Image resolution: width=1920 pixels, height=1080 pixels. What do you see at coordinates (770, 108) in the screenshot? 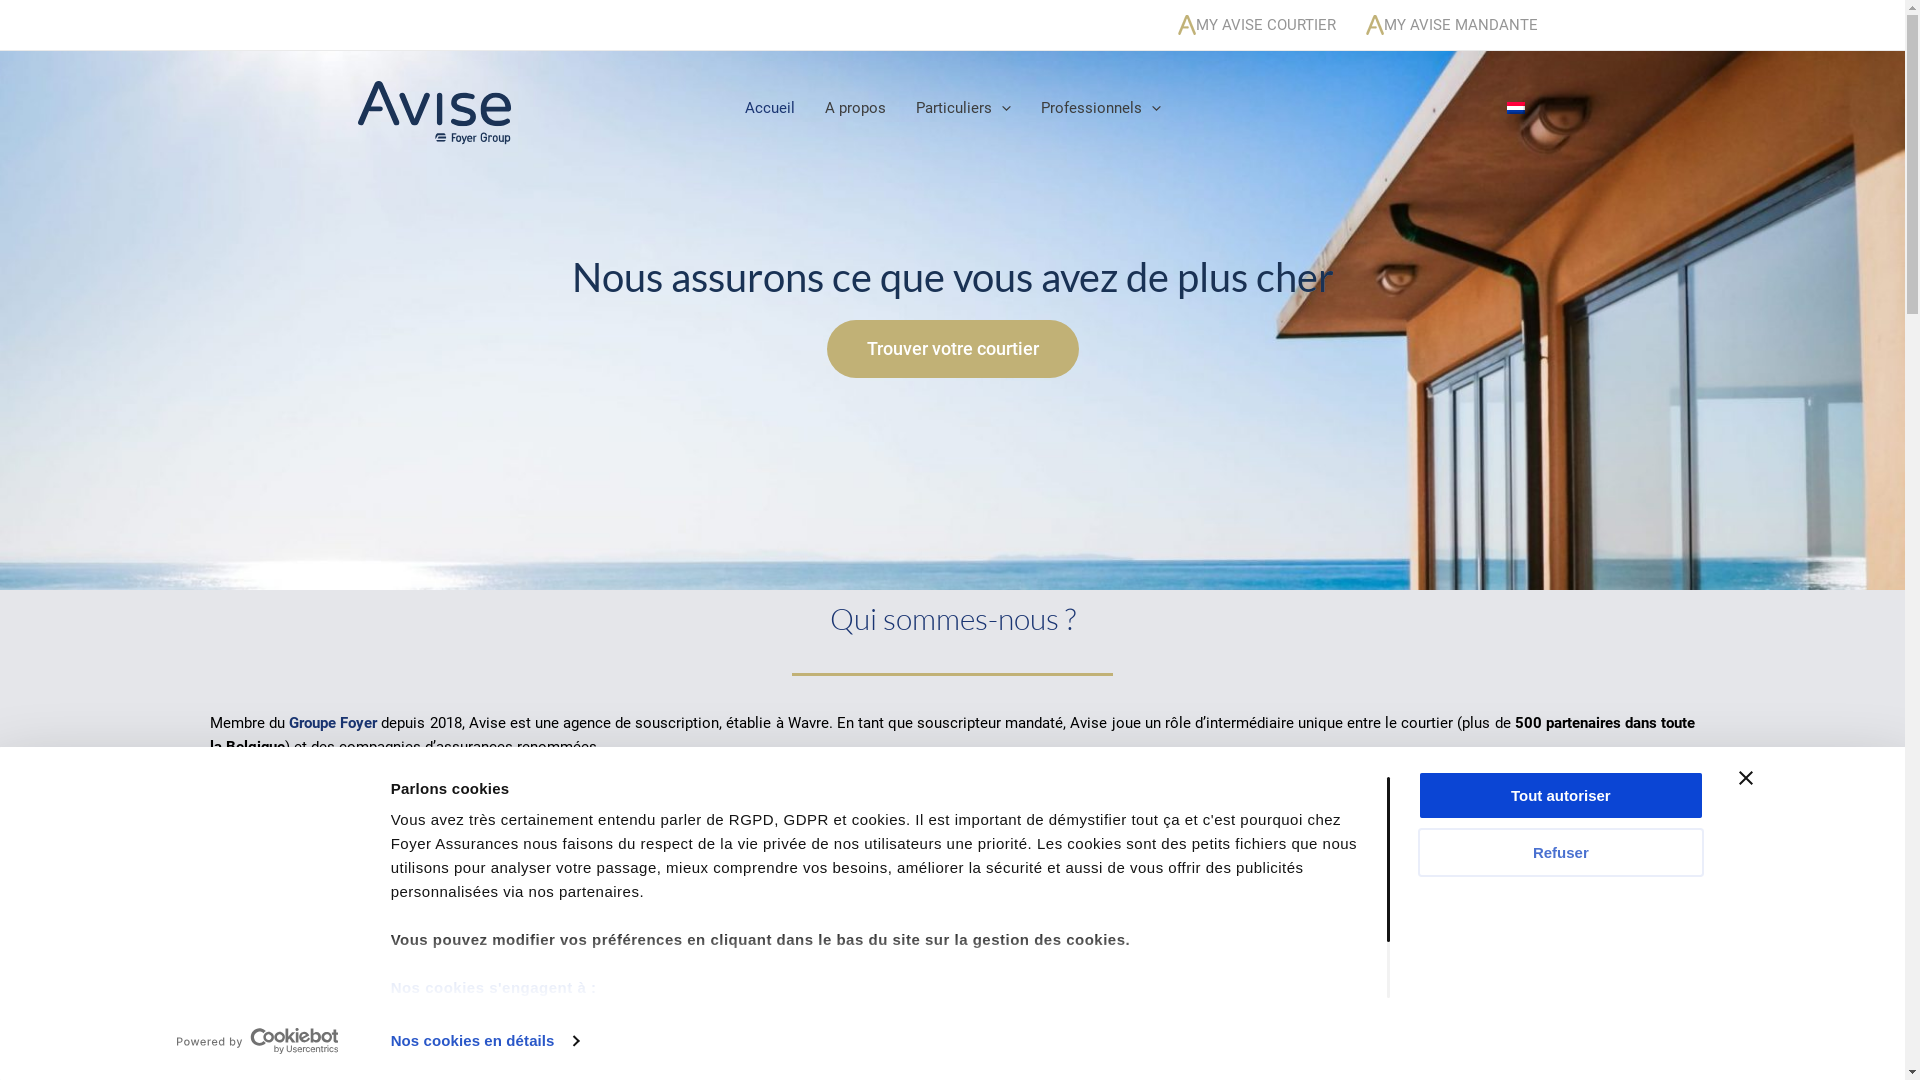
I see `Accueil` at bounding box center [770, 108].